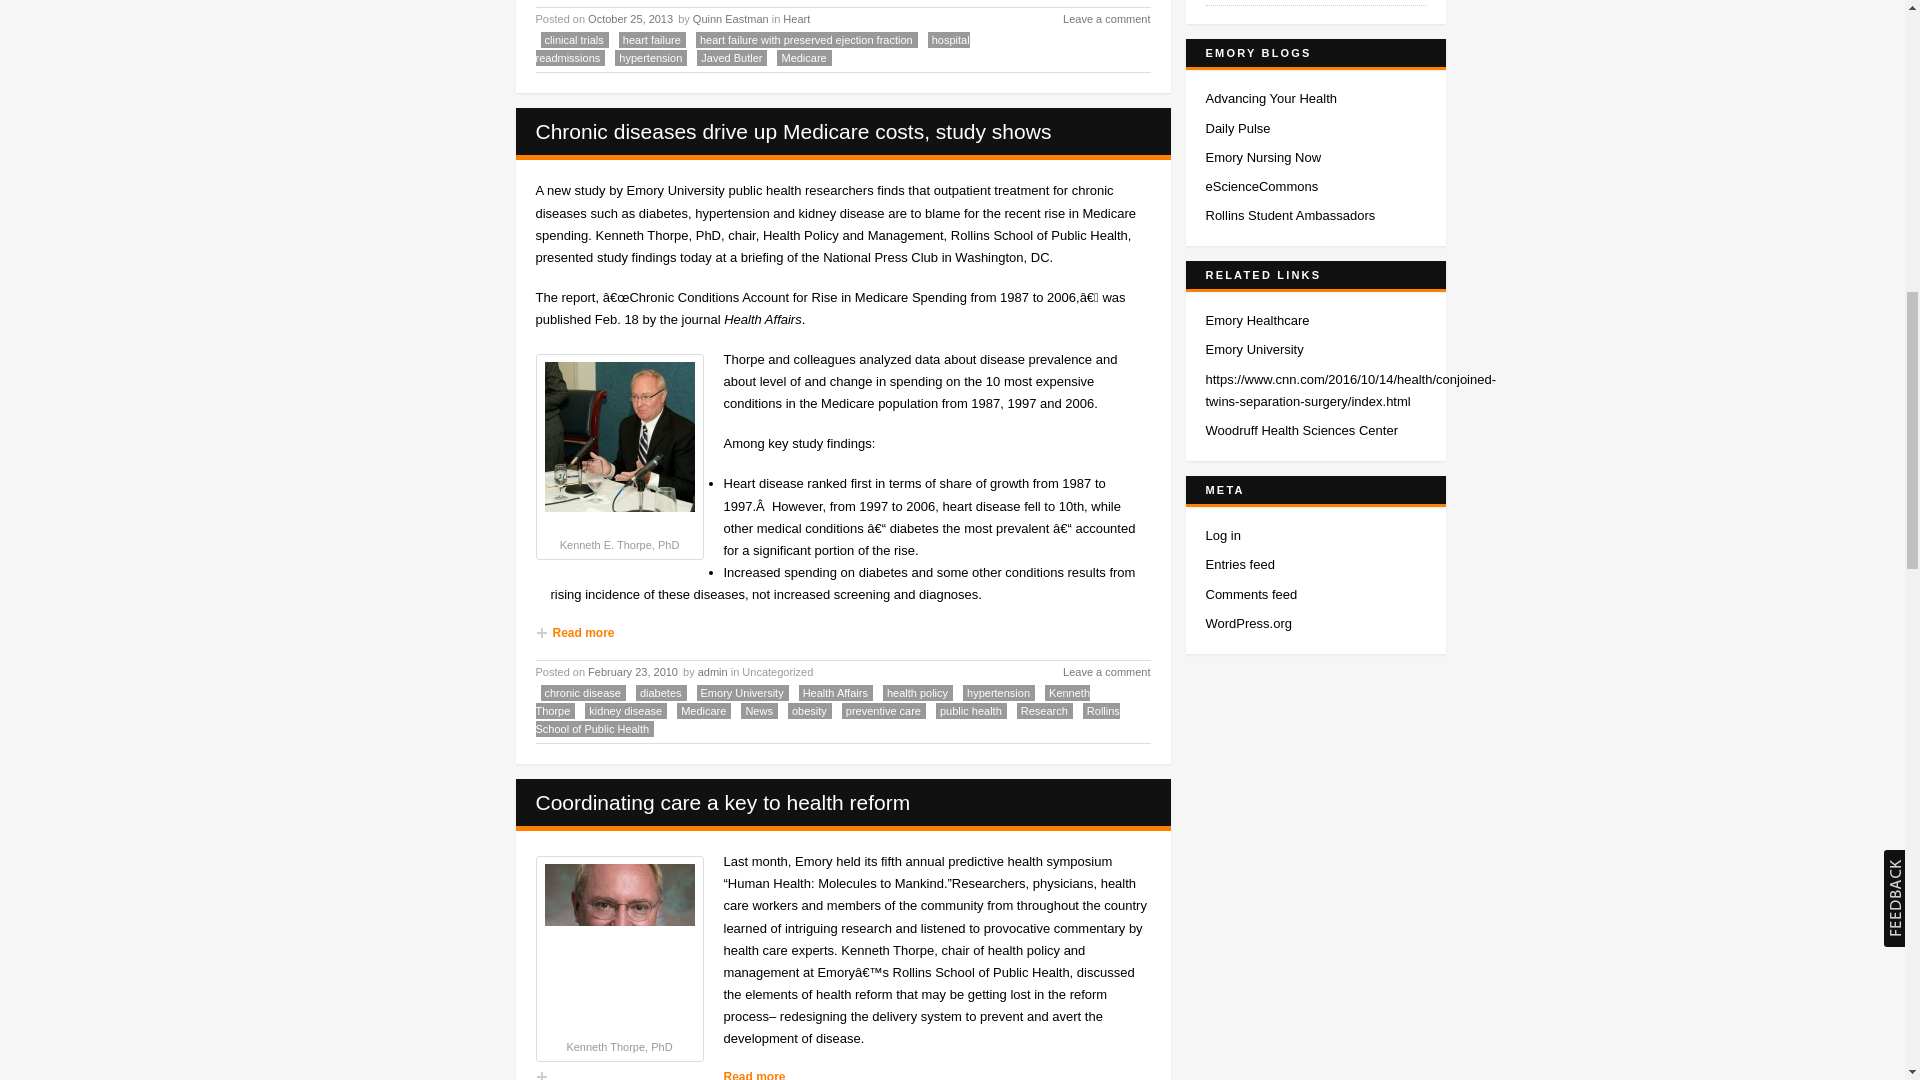 This screenshot has height=1080, width=1920. Describe the element at coordinates (722, 802) in the screenshot. I see `Read Coordinating care a key to health reform` at that location.